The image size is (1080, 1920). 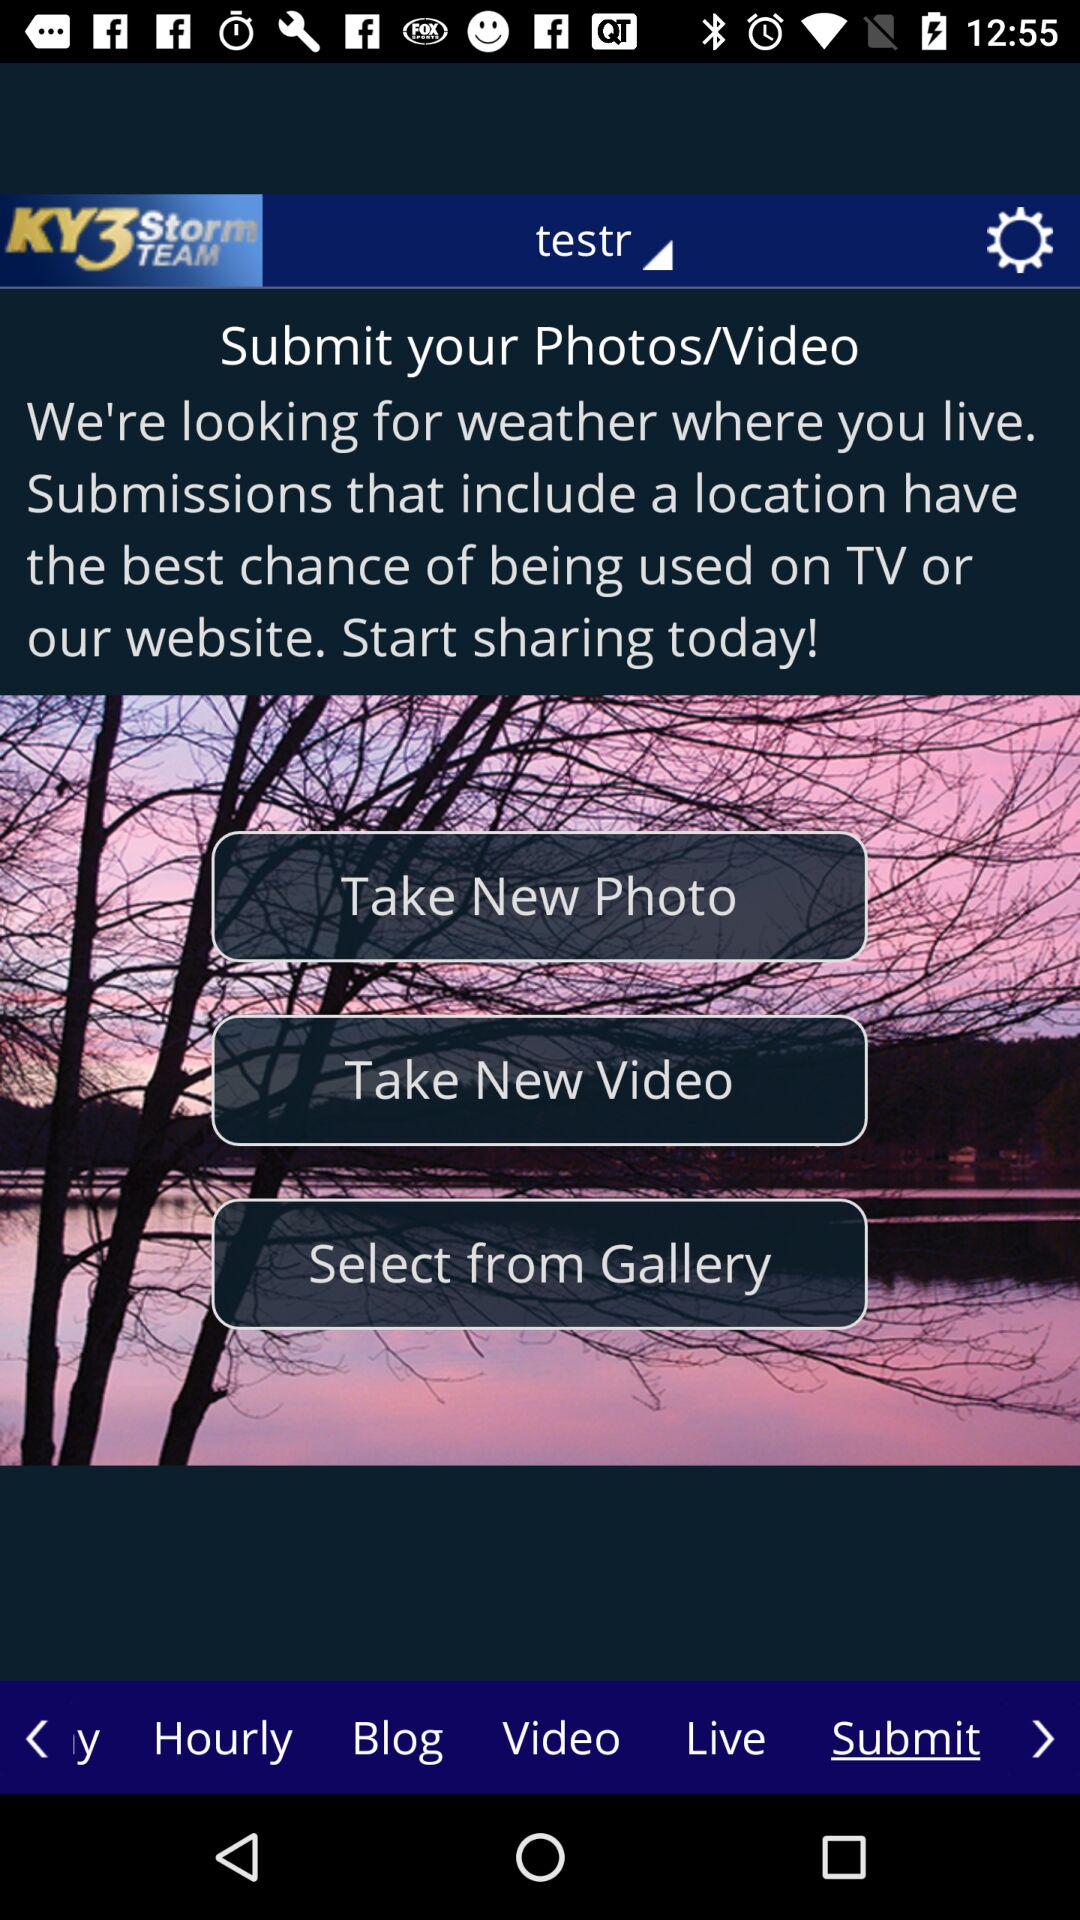 What do you see at coordinates (1043, 1738) in the screenshot?
I see `click the button on the bottom right corner of the web page` at bounding box center [1043, 1738].